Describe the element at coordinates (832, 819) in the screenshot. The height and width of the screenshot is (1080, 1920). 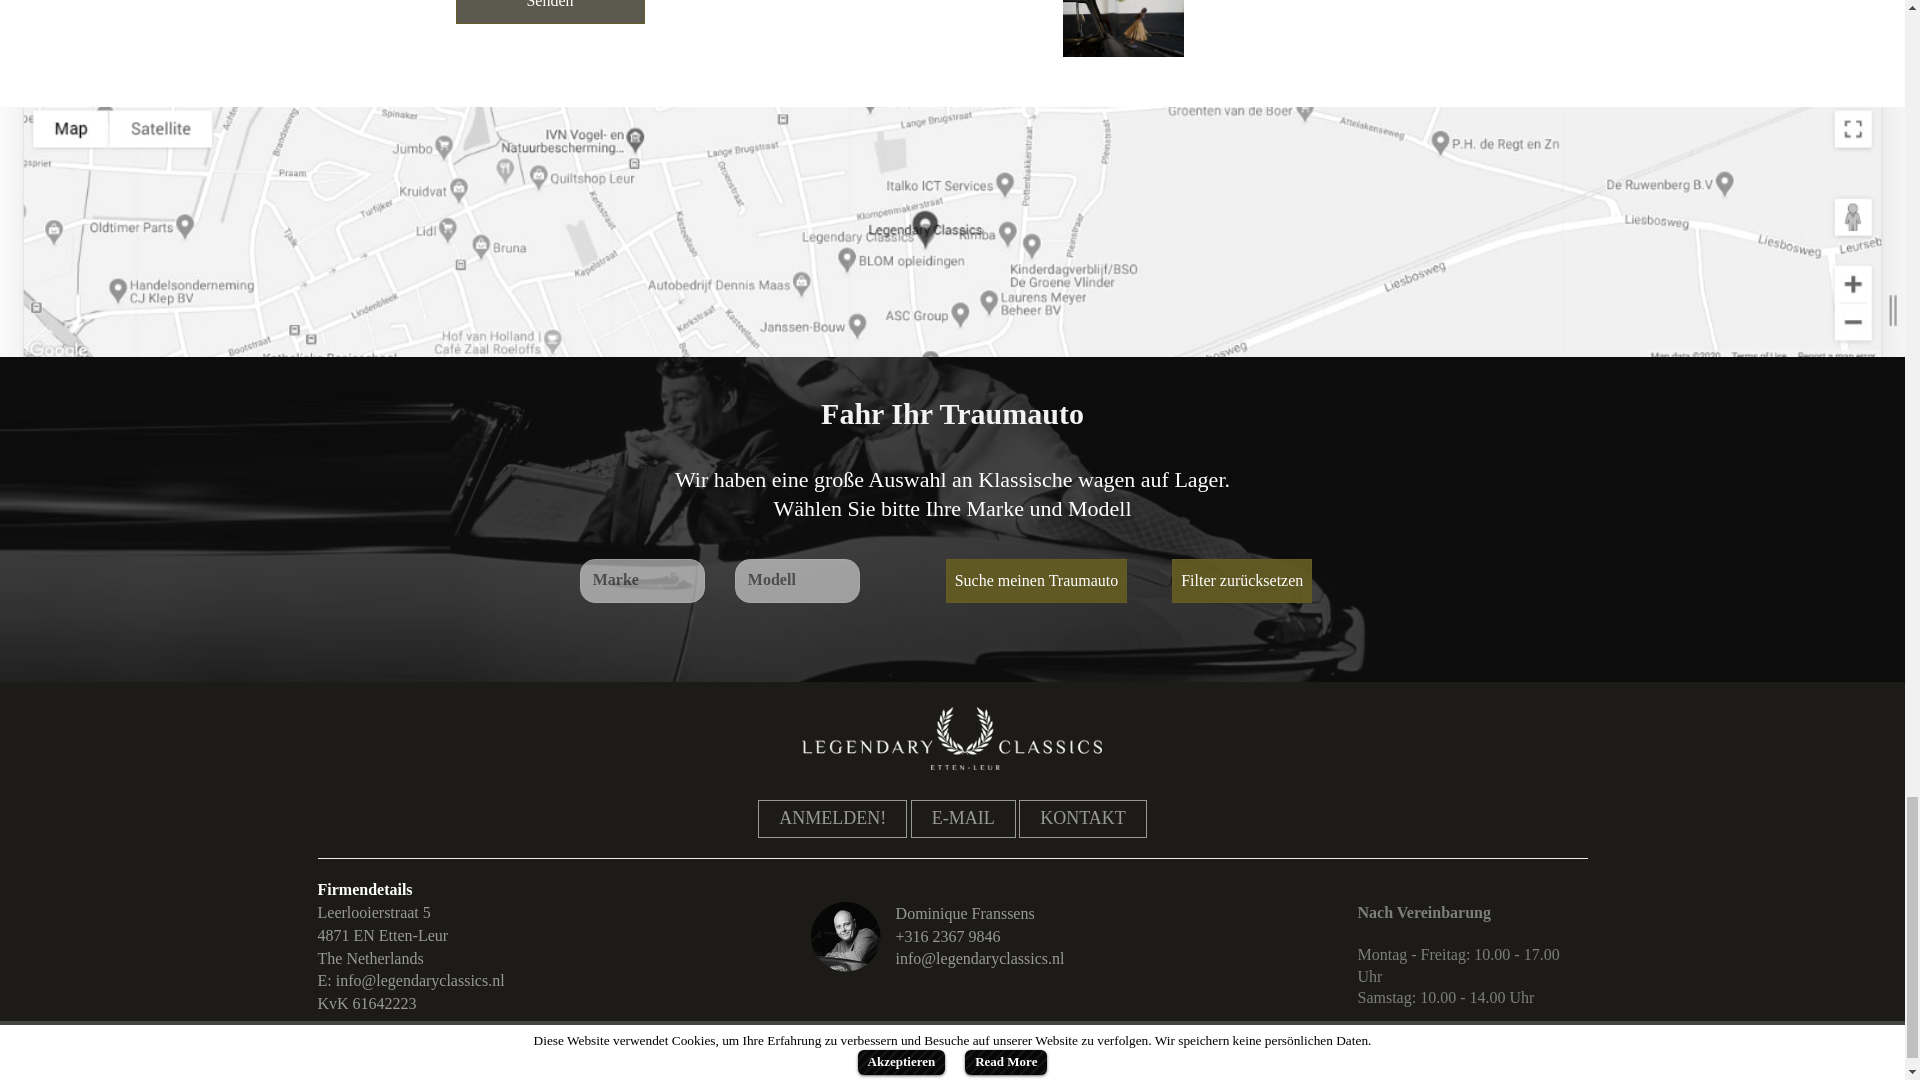
I see `ANMELDEN!` at that location.